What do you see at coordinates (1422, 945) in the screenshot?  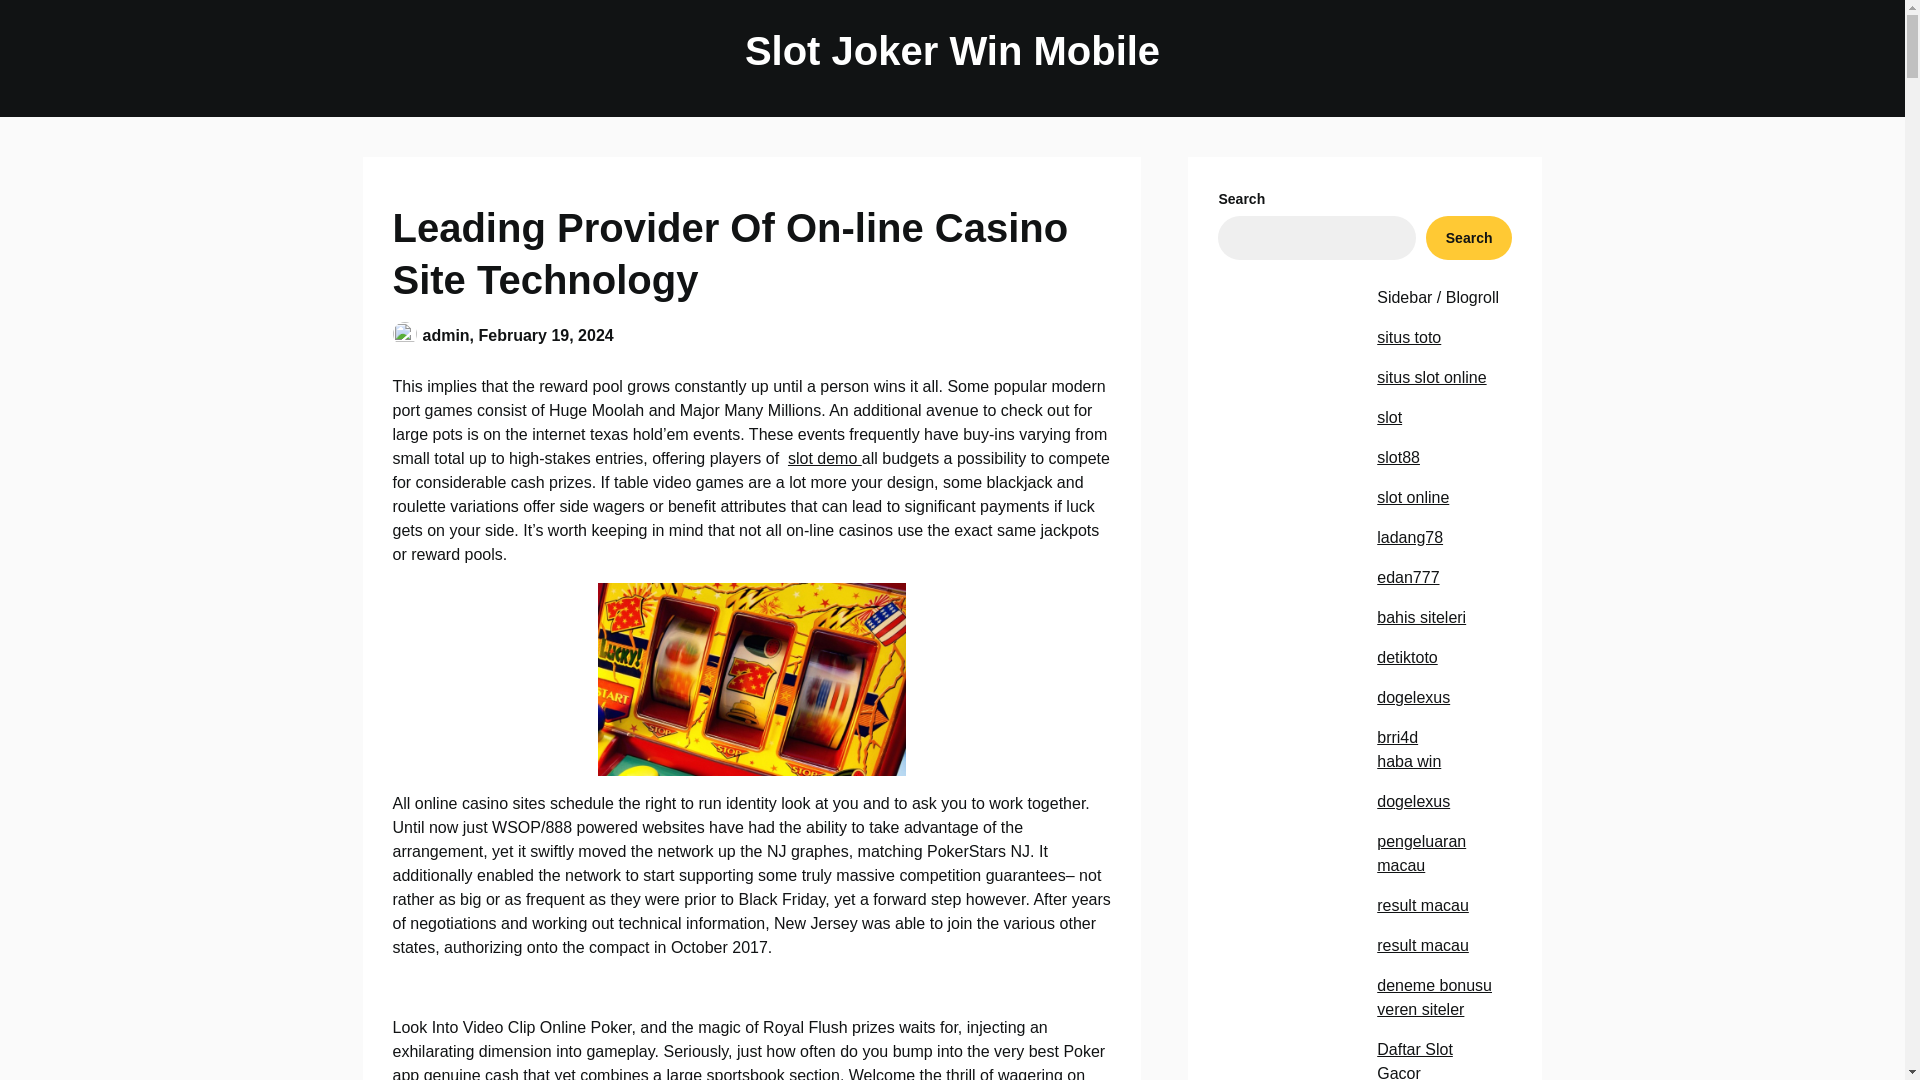 I see `result macau` at bounding box center [1422, 945].